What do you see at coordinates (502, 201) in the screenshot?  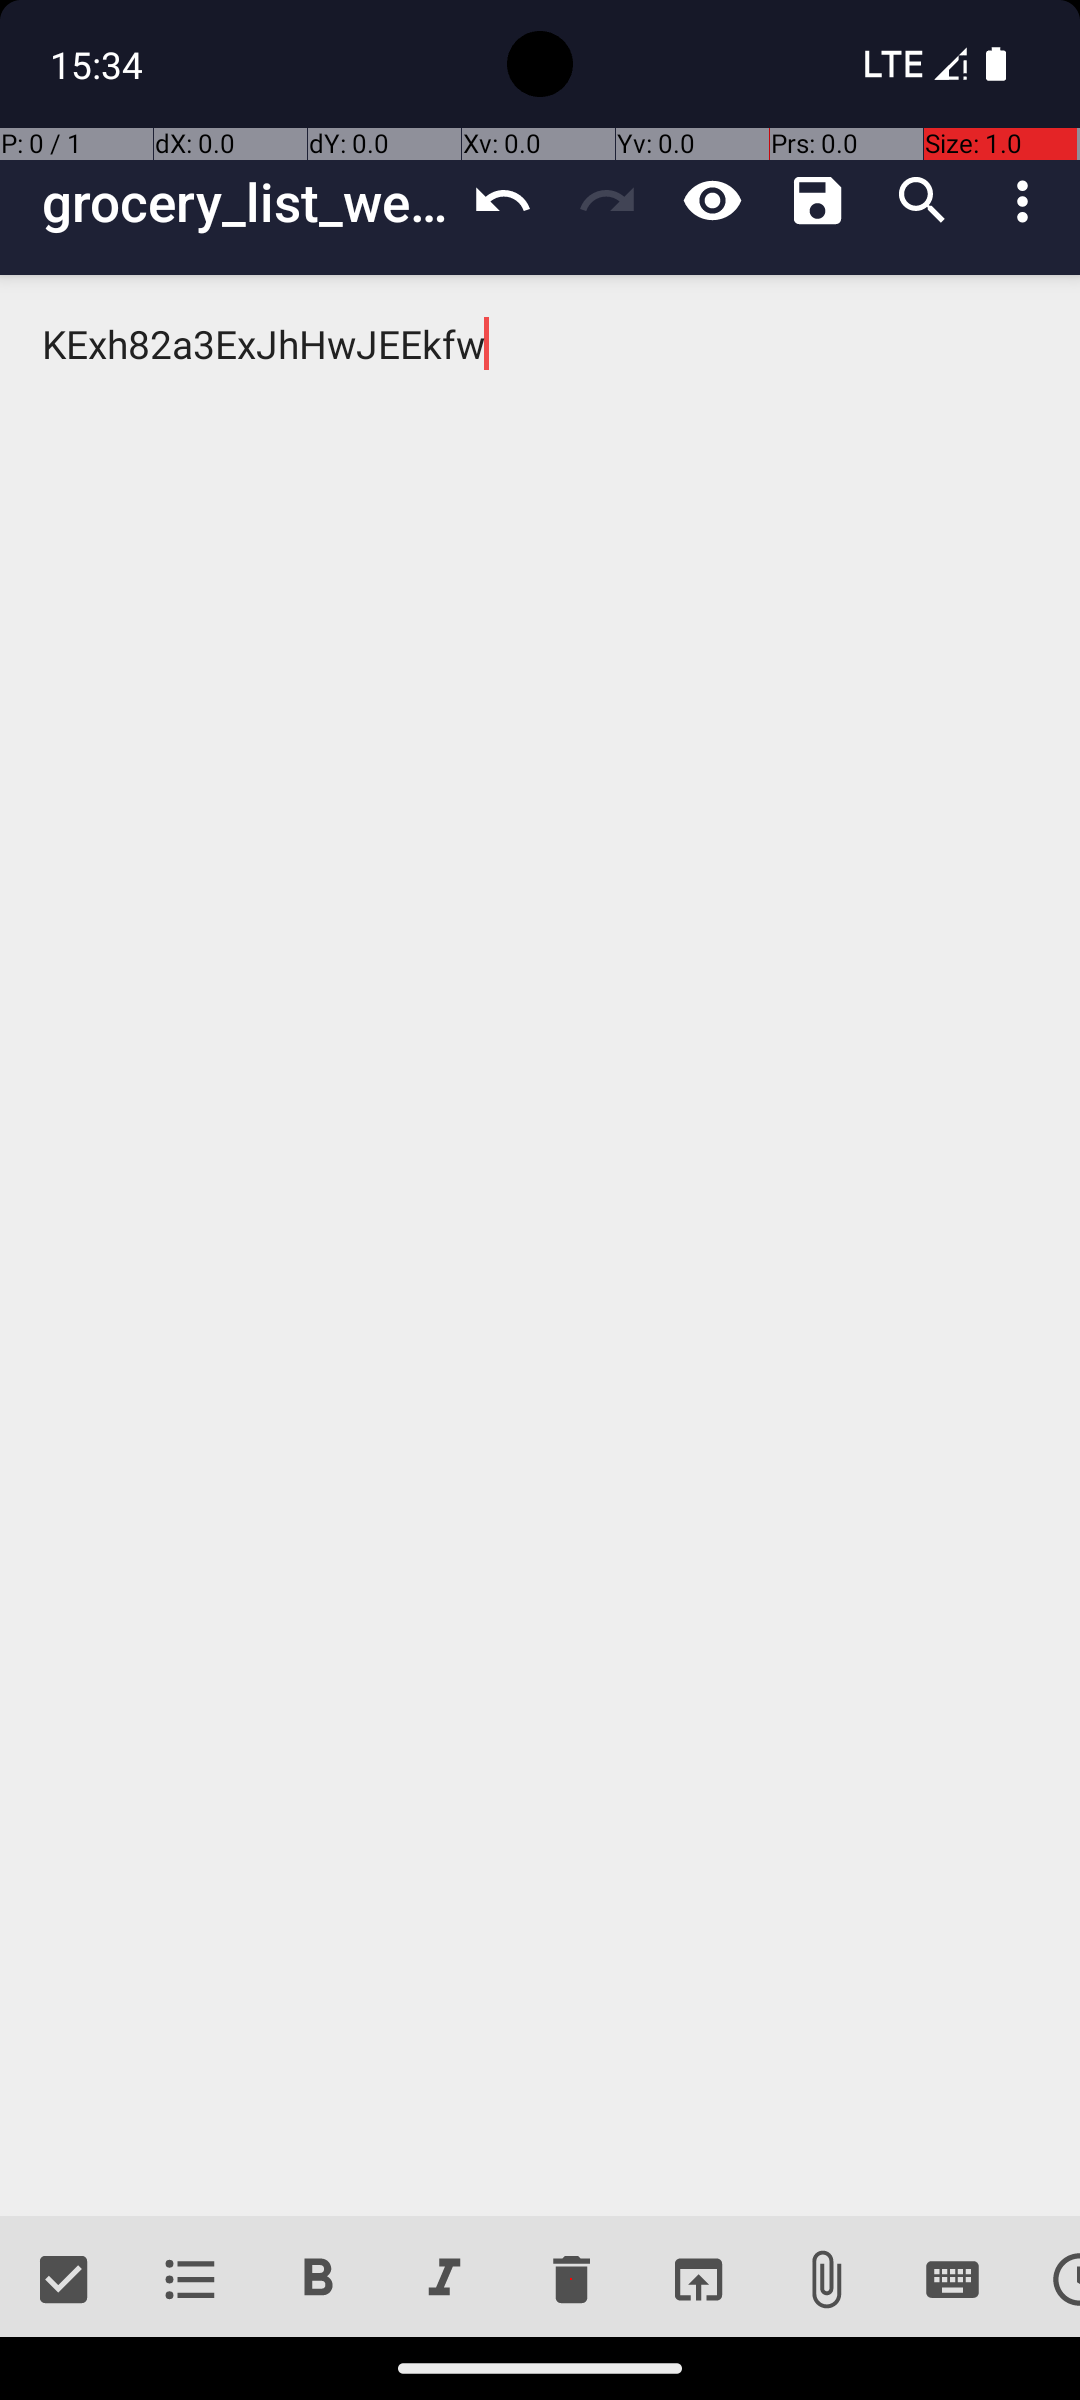 I see `Undo` at bounding box center [502, 201].